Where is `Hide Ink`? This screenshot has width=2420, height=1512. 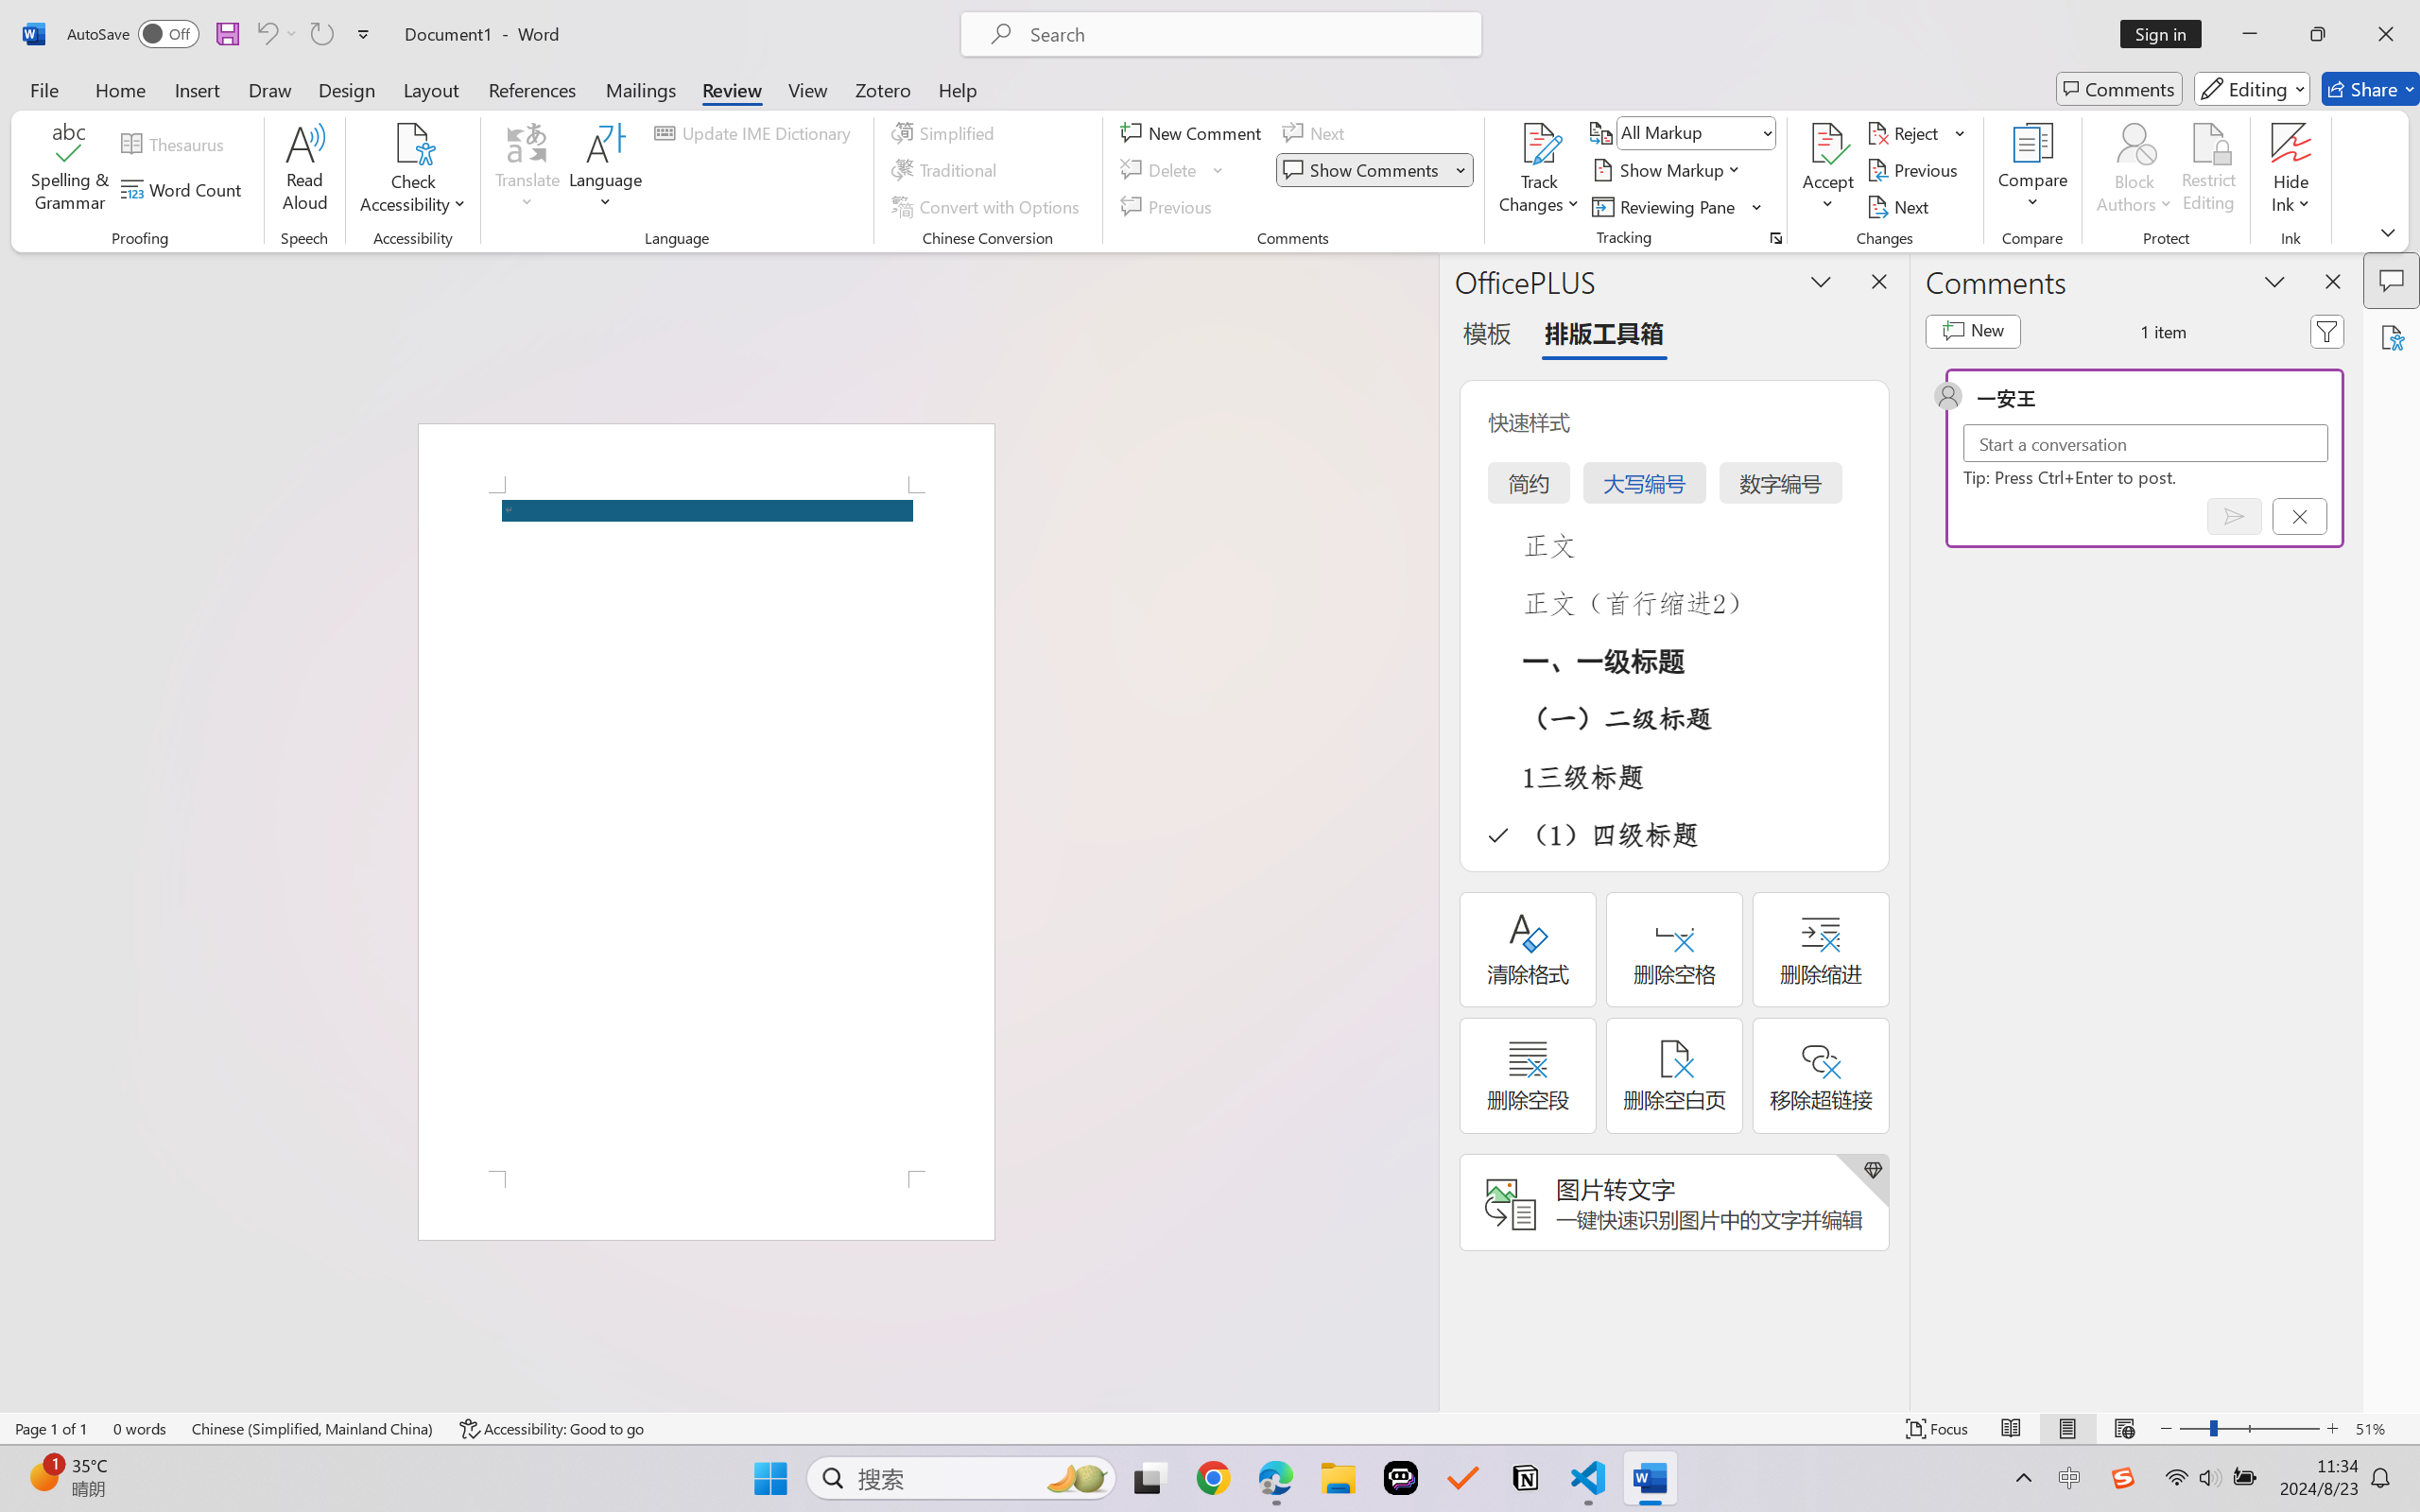 Hide Ink is located at coordinates (2291, 143).